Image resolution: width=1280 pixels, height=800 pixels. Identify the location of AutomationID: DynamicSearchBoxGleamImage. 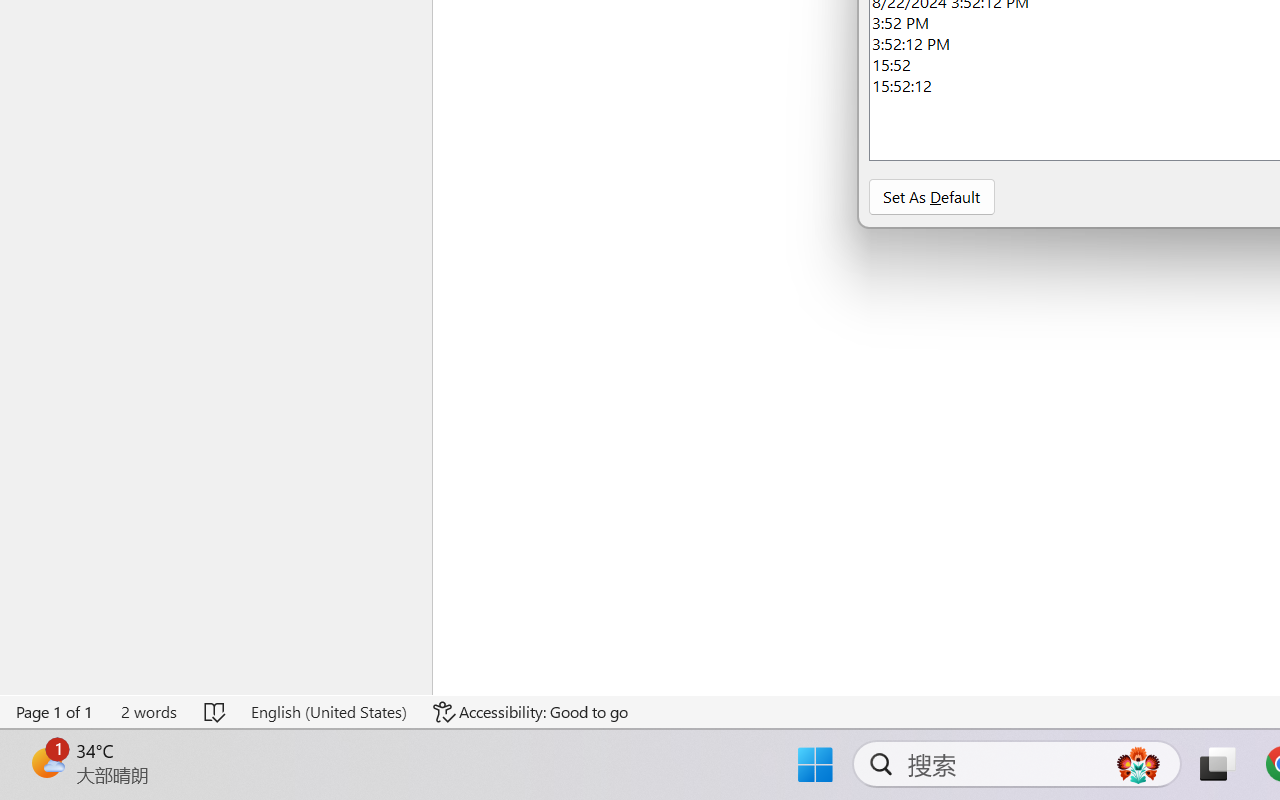
(1138, 764).